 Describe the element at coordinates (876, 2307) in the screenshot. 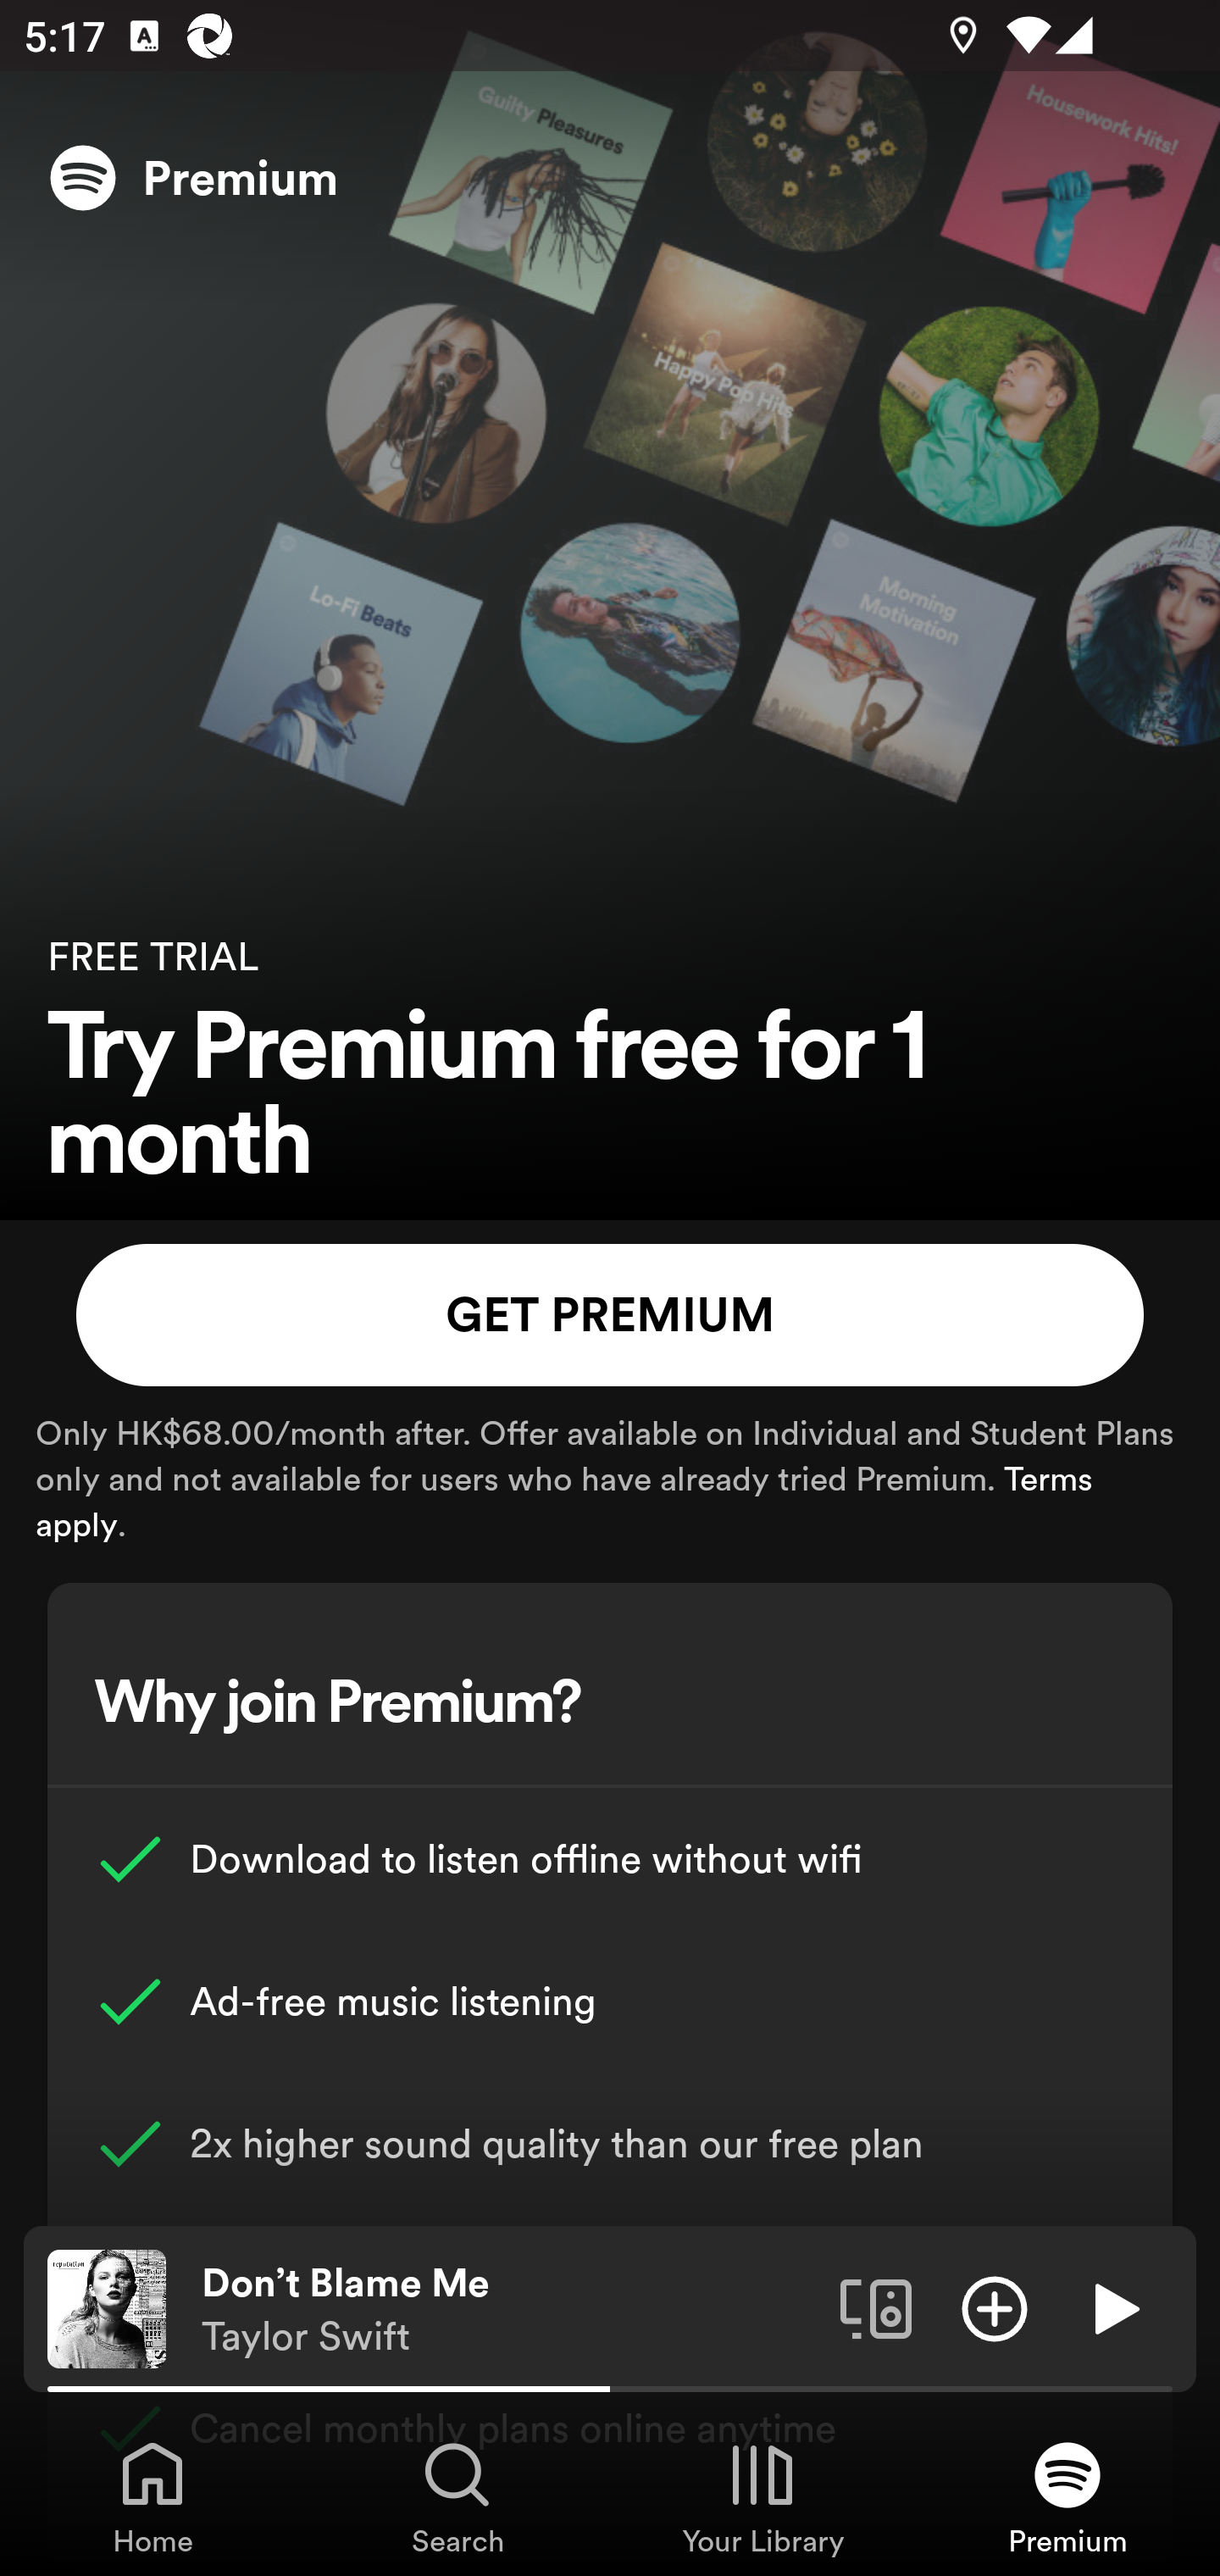

I see `Connect to a device. Opens the devices menu` at that location.